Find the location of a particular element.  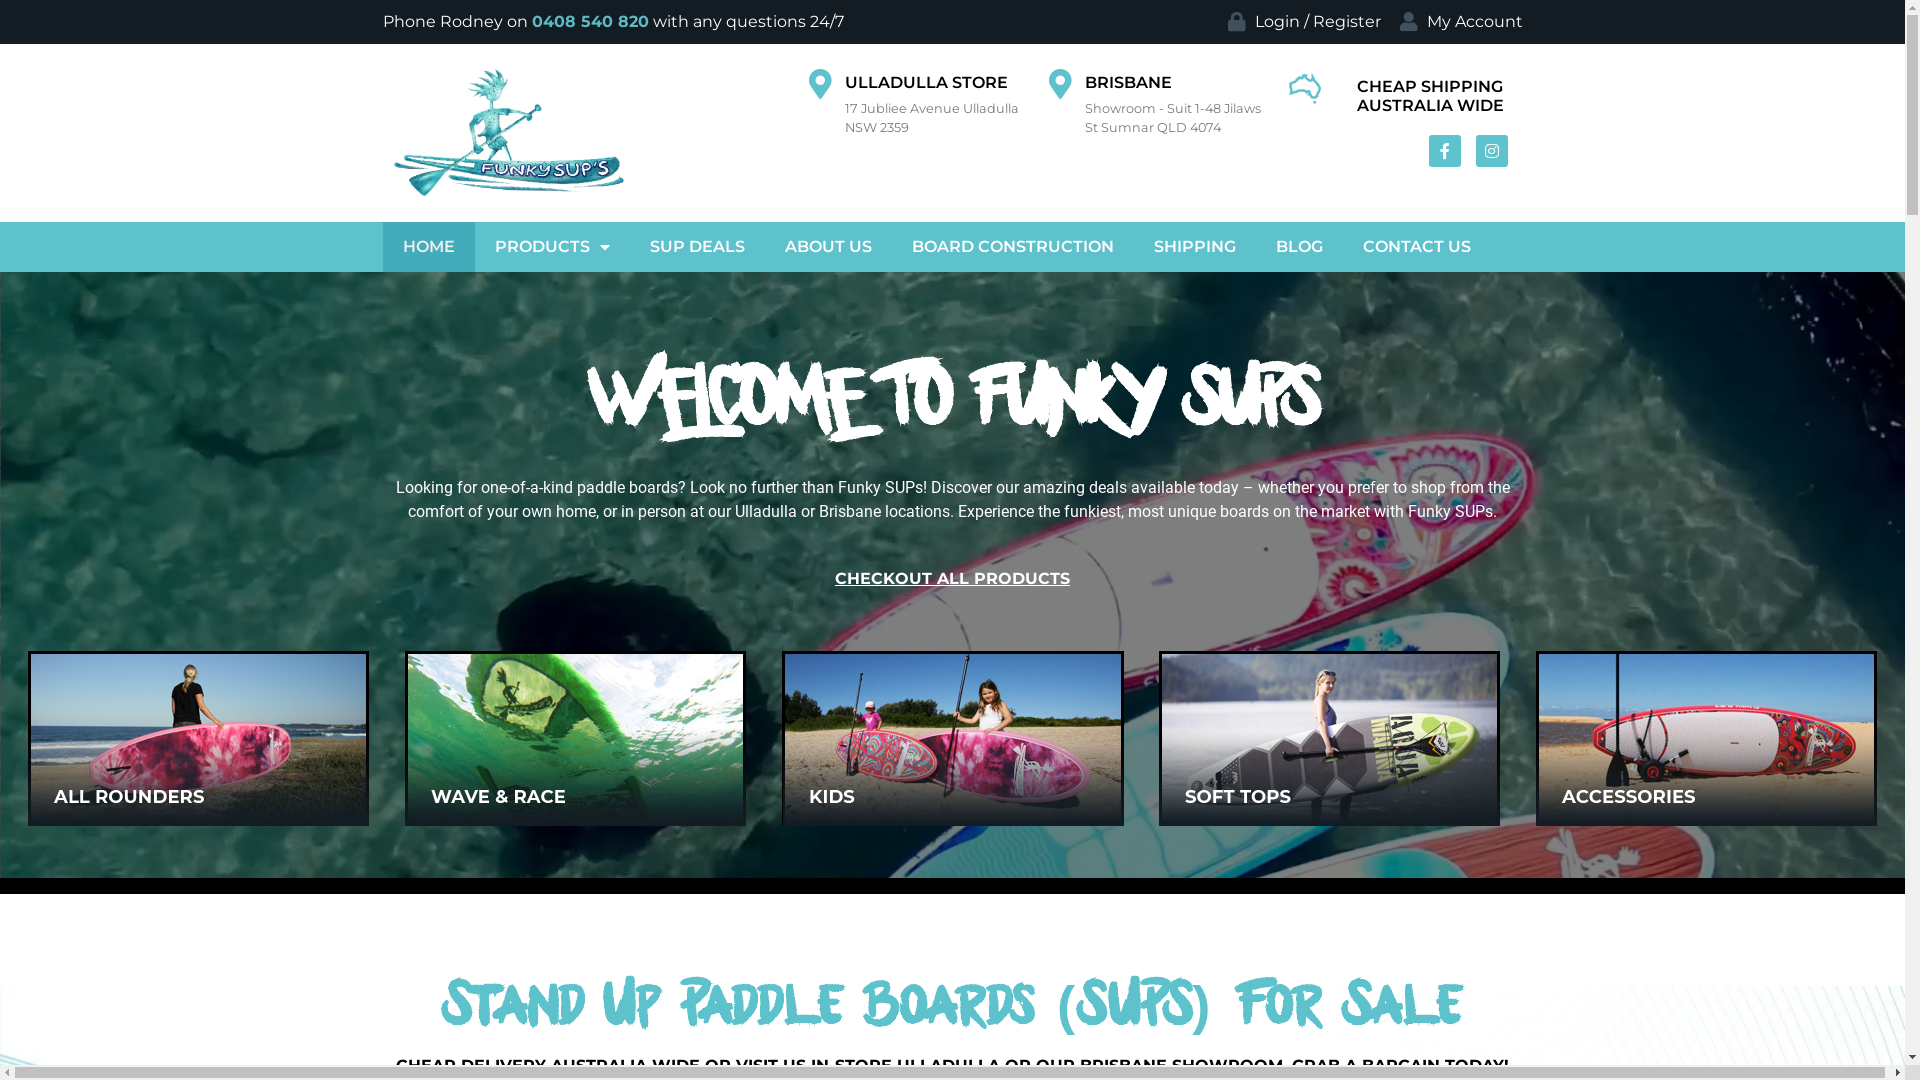

CHECKOUT ALL PRODUCTS is located at coordinates (952, 579).